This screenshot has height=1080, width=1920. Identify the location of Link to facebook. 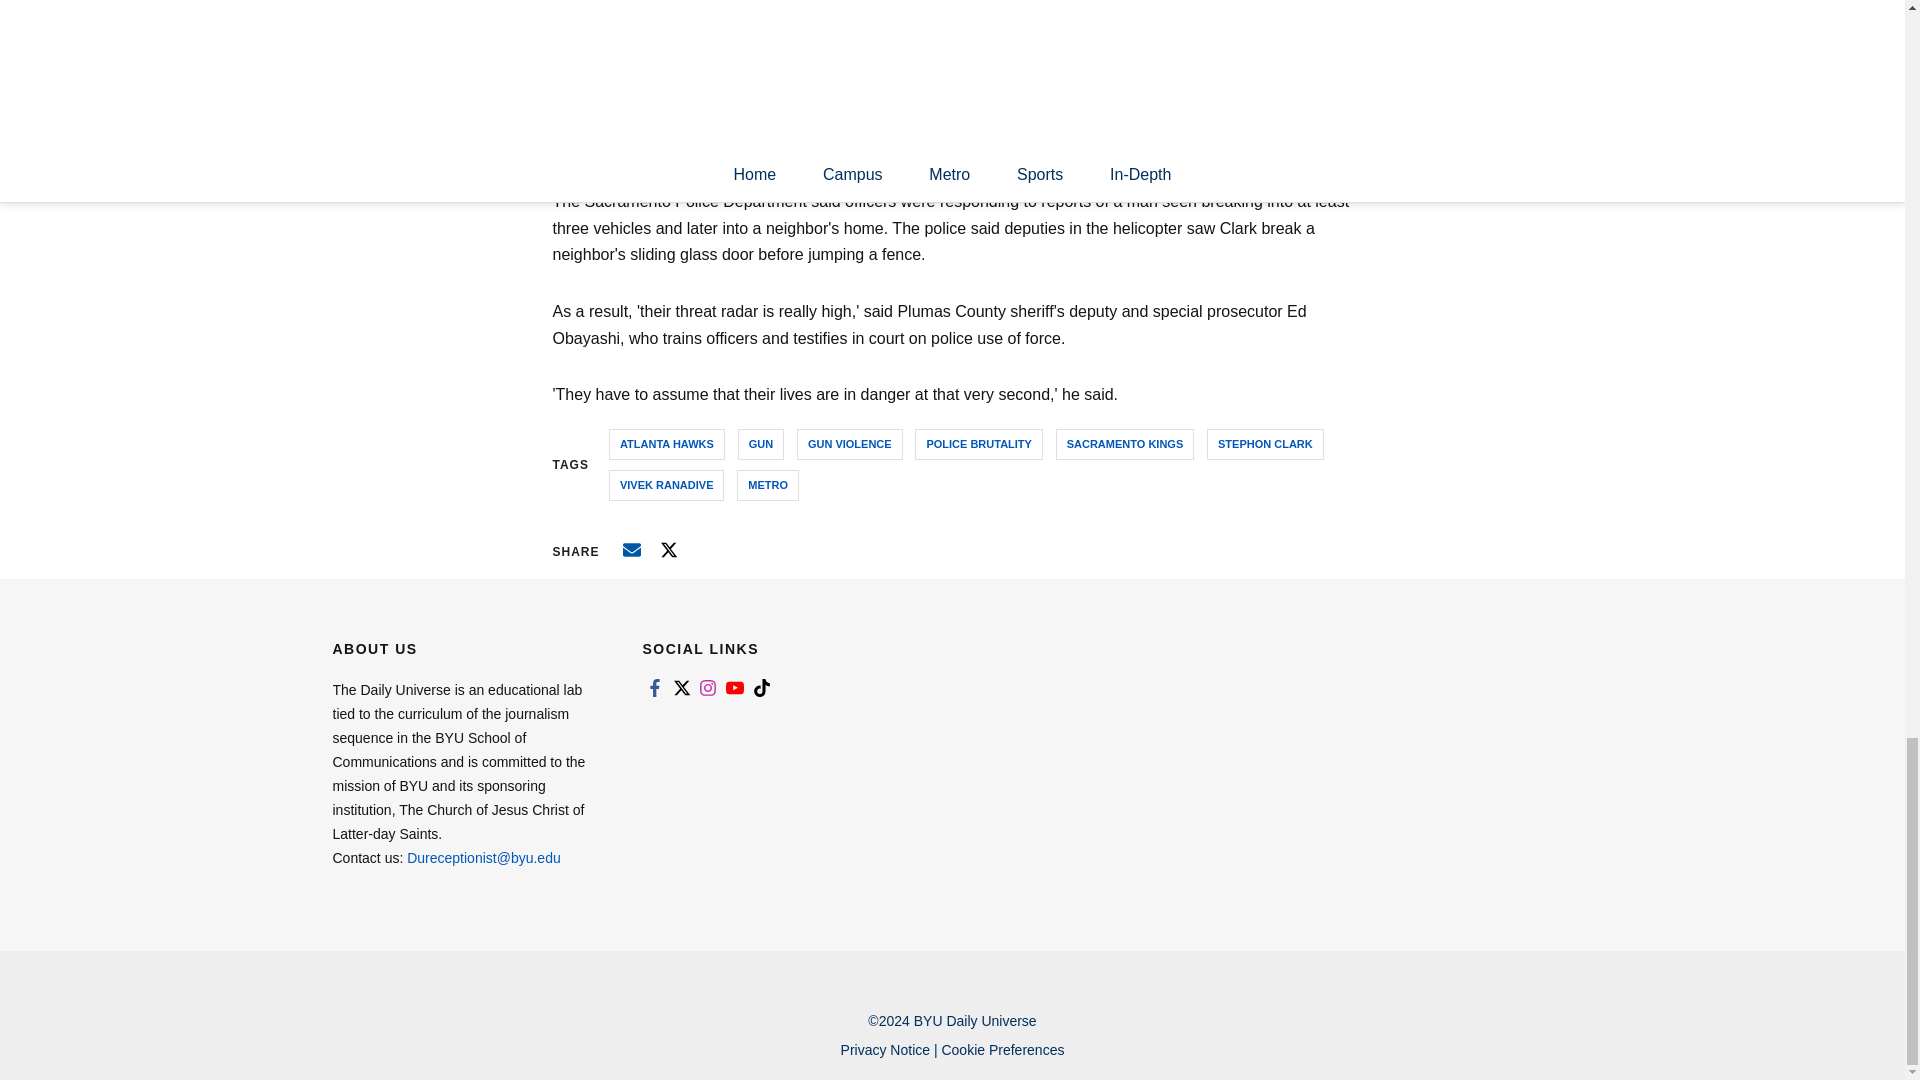
(654, 688).